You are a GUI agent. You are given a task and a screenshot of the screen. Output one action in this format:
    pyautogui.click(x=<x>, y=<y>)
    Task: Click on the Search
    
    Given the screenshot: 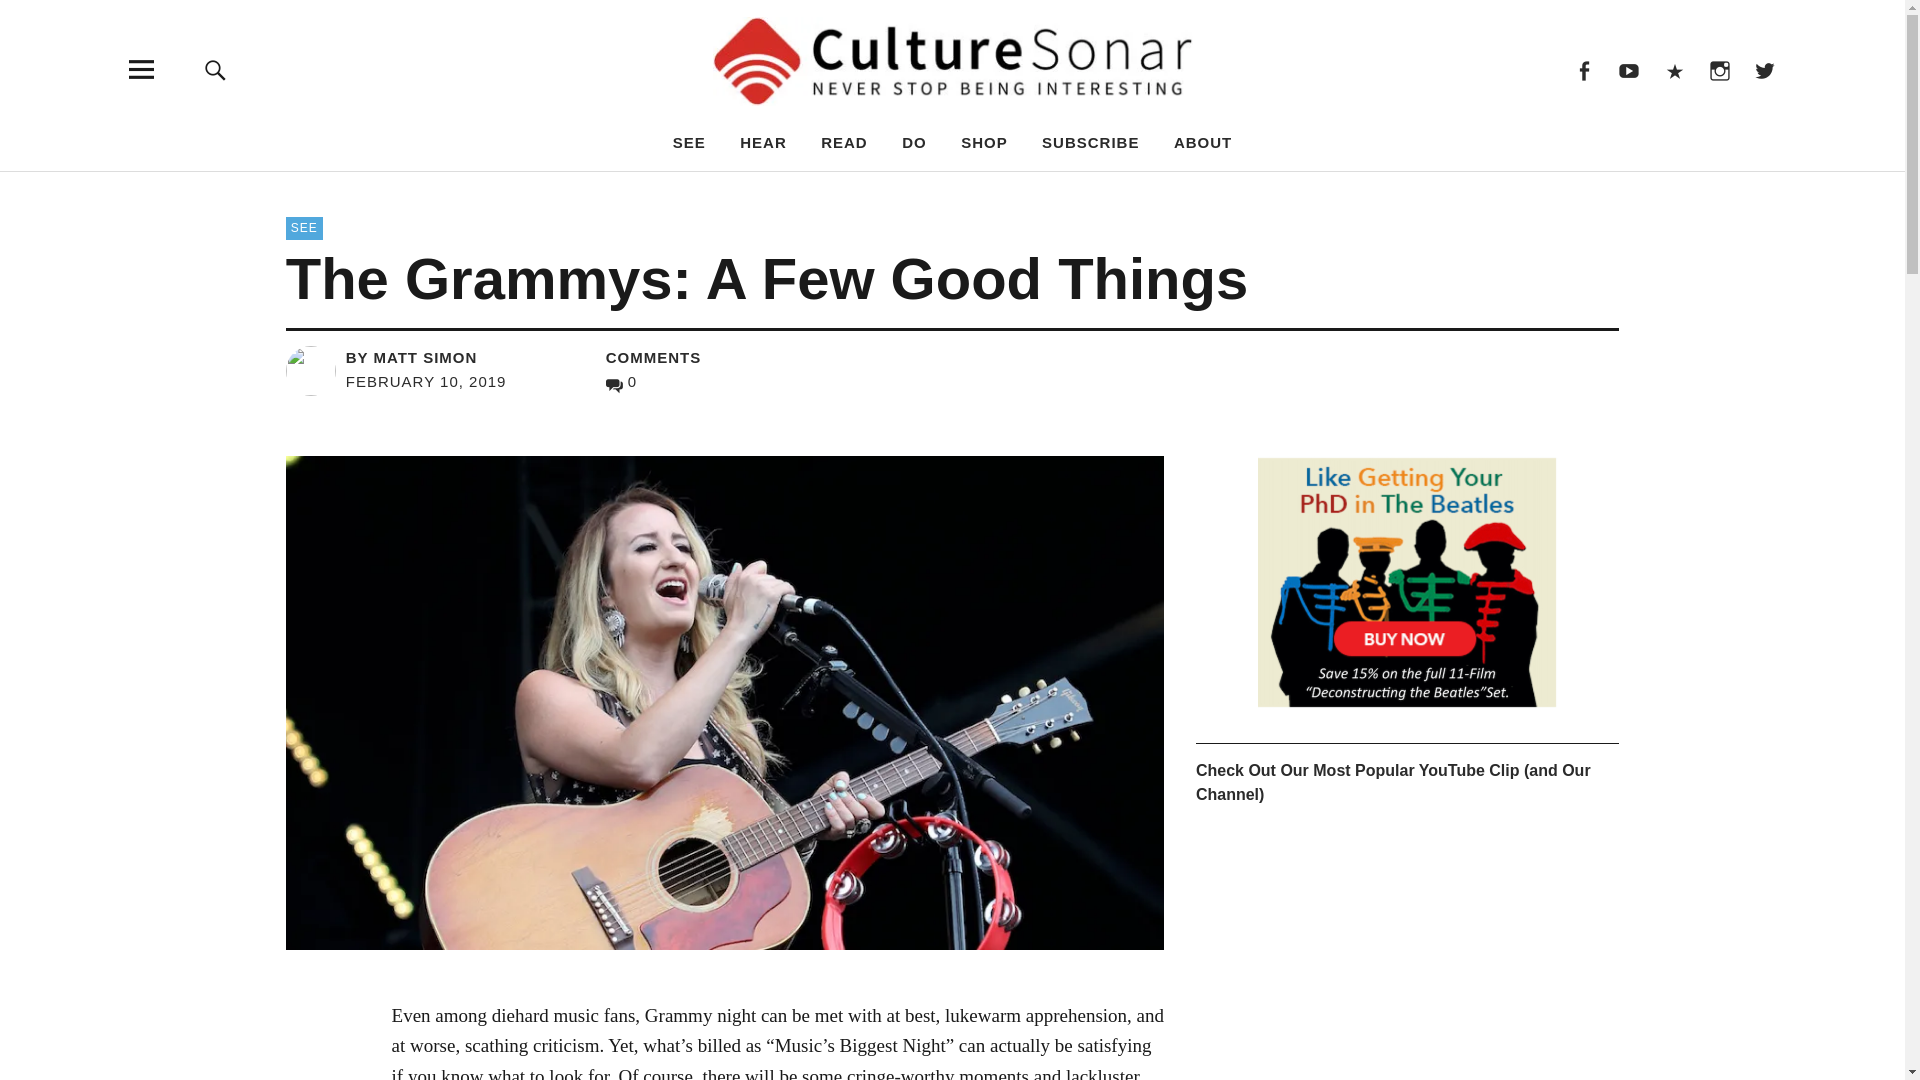 What is the action you would take?
    pyautogui.click(x=1274, y=190)
    